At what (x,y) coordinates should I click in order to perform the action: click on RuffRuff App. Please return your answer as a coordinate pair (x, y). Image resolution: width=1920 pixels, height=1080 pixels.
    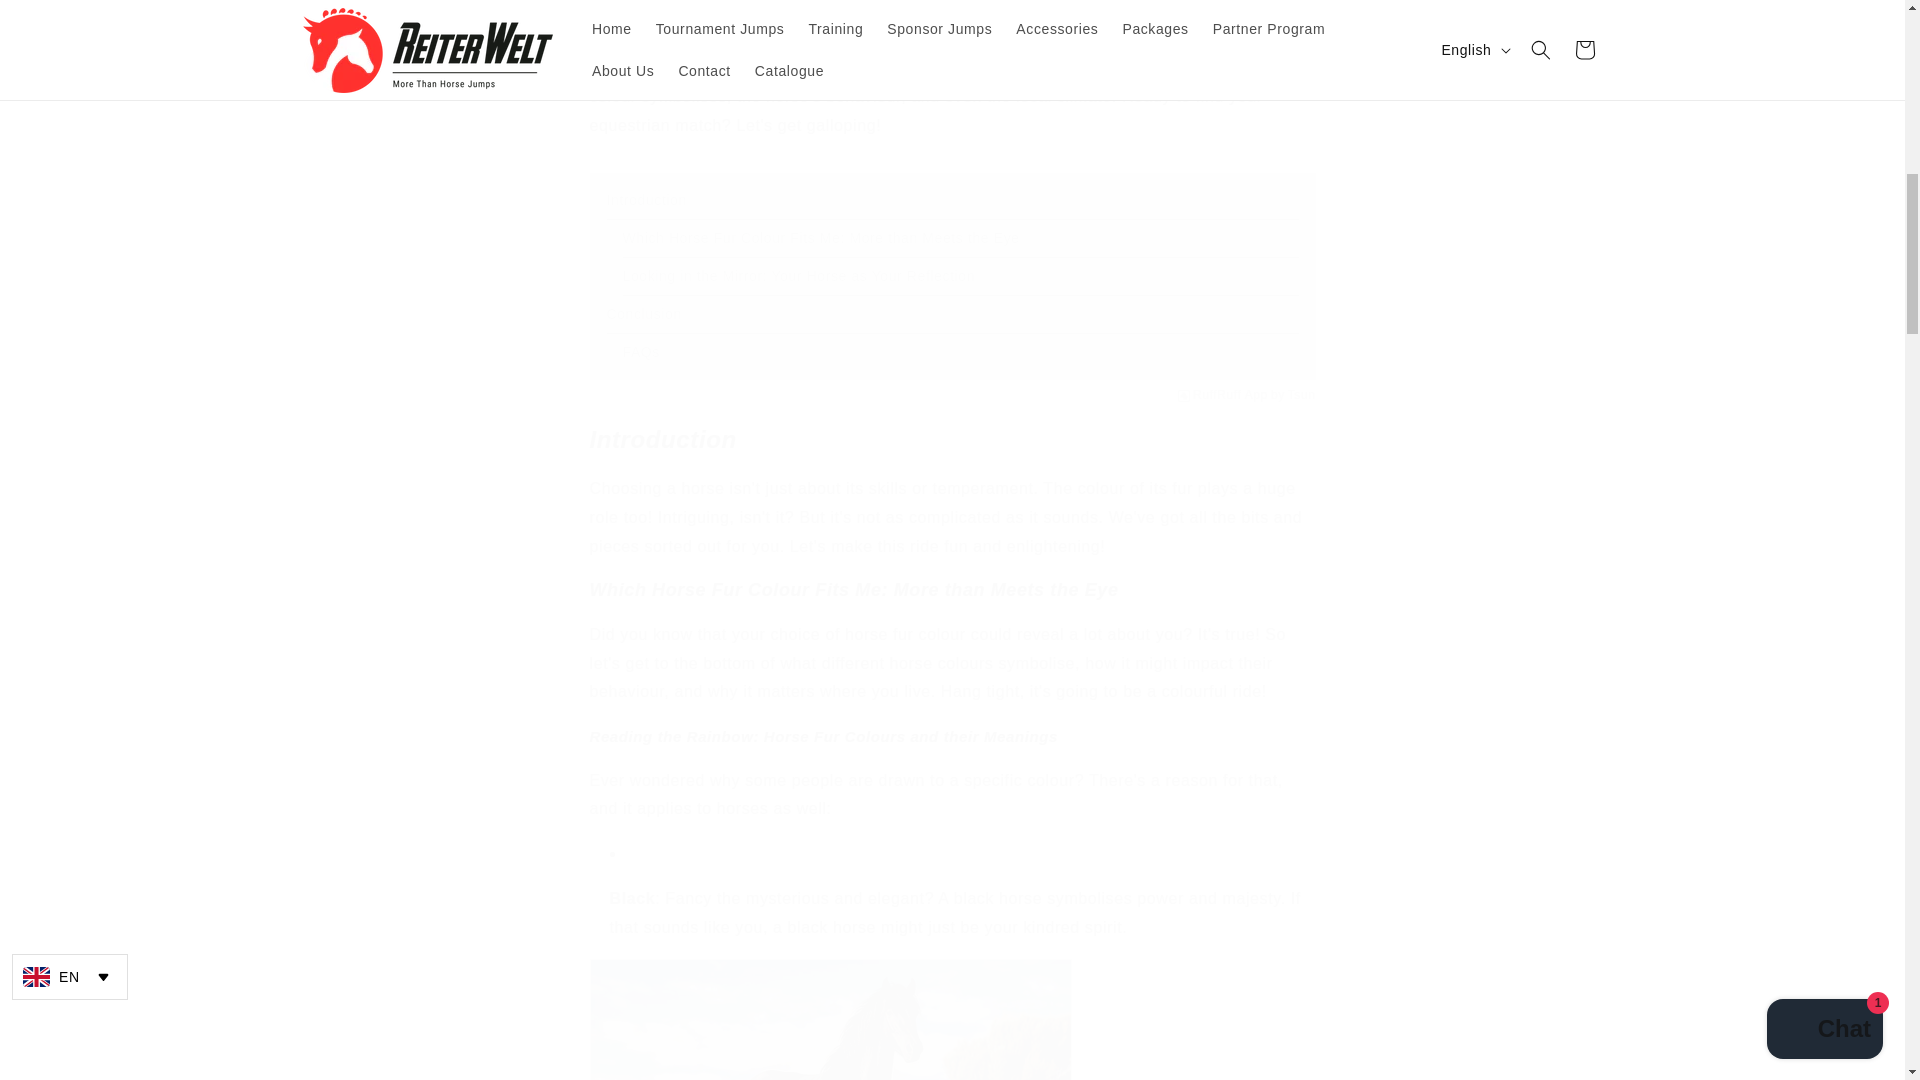
    Looking at the image, I should click on (1230, 395).